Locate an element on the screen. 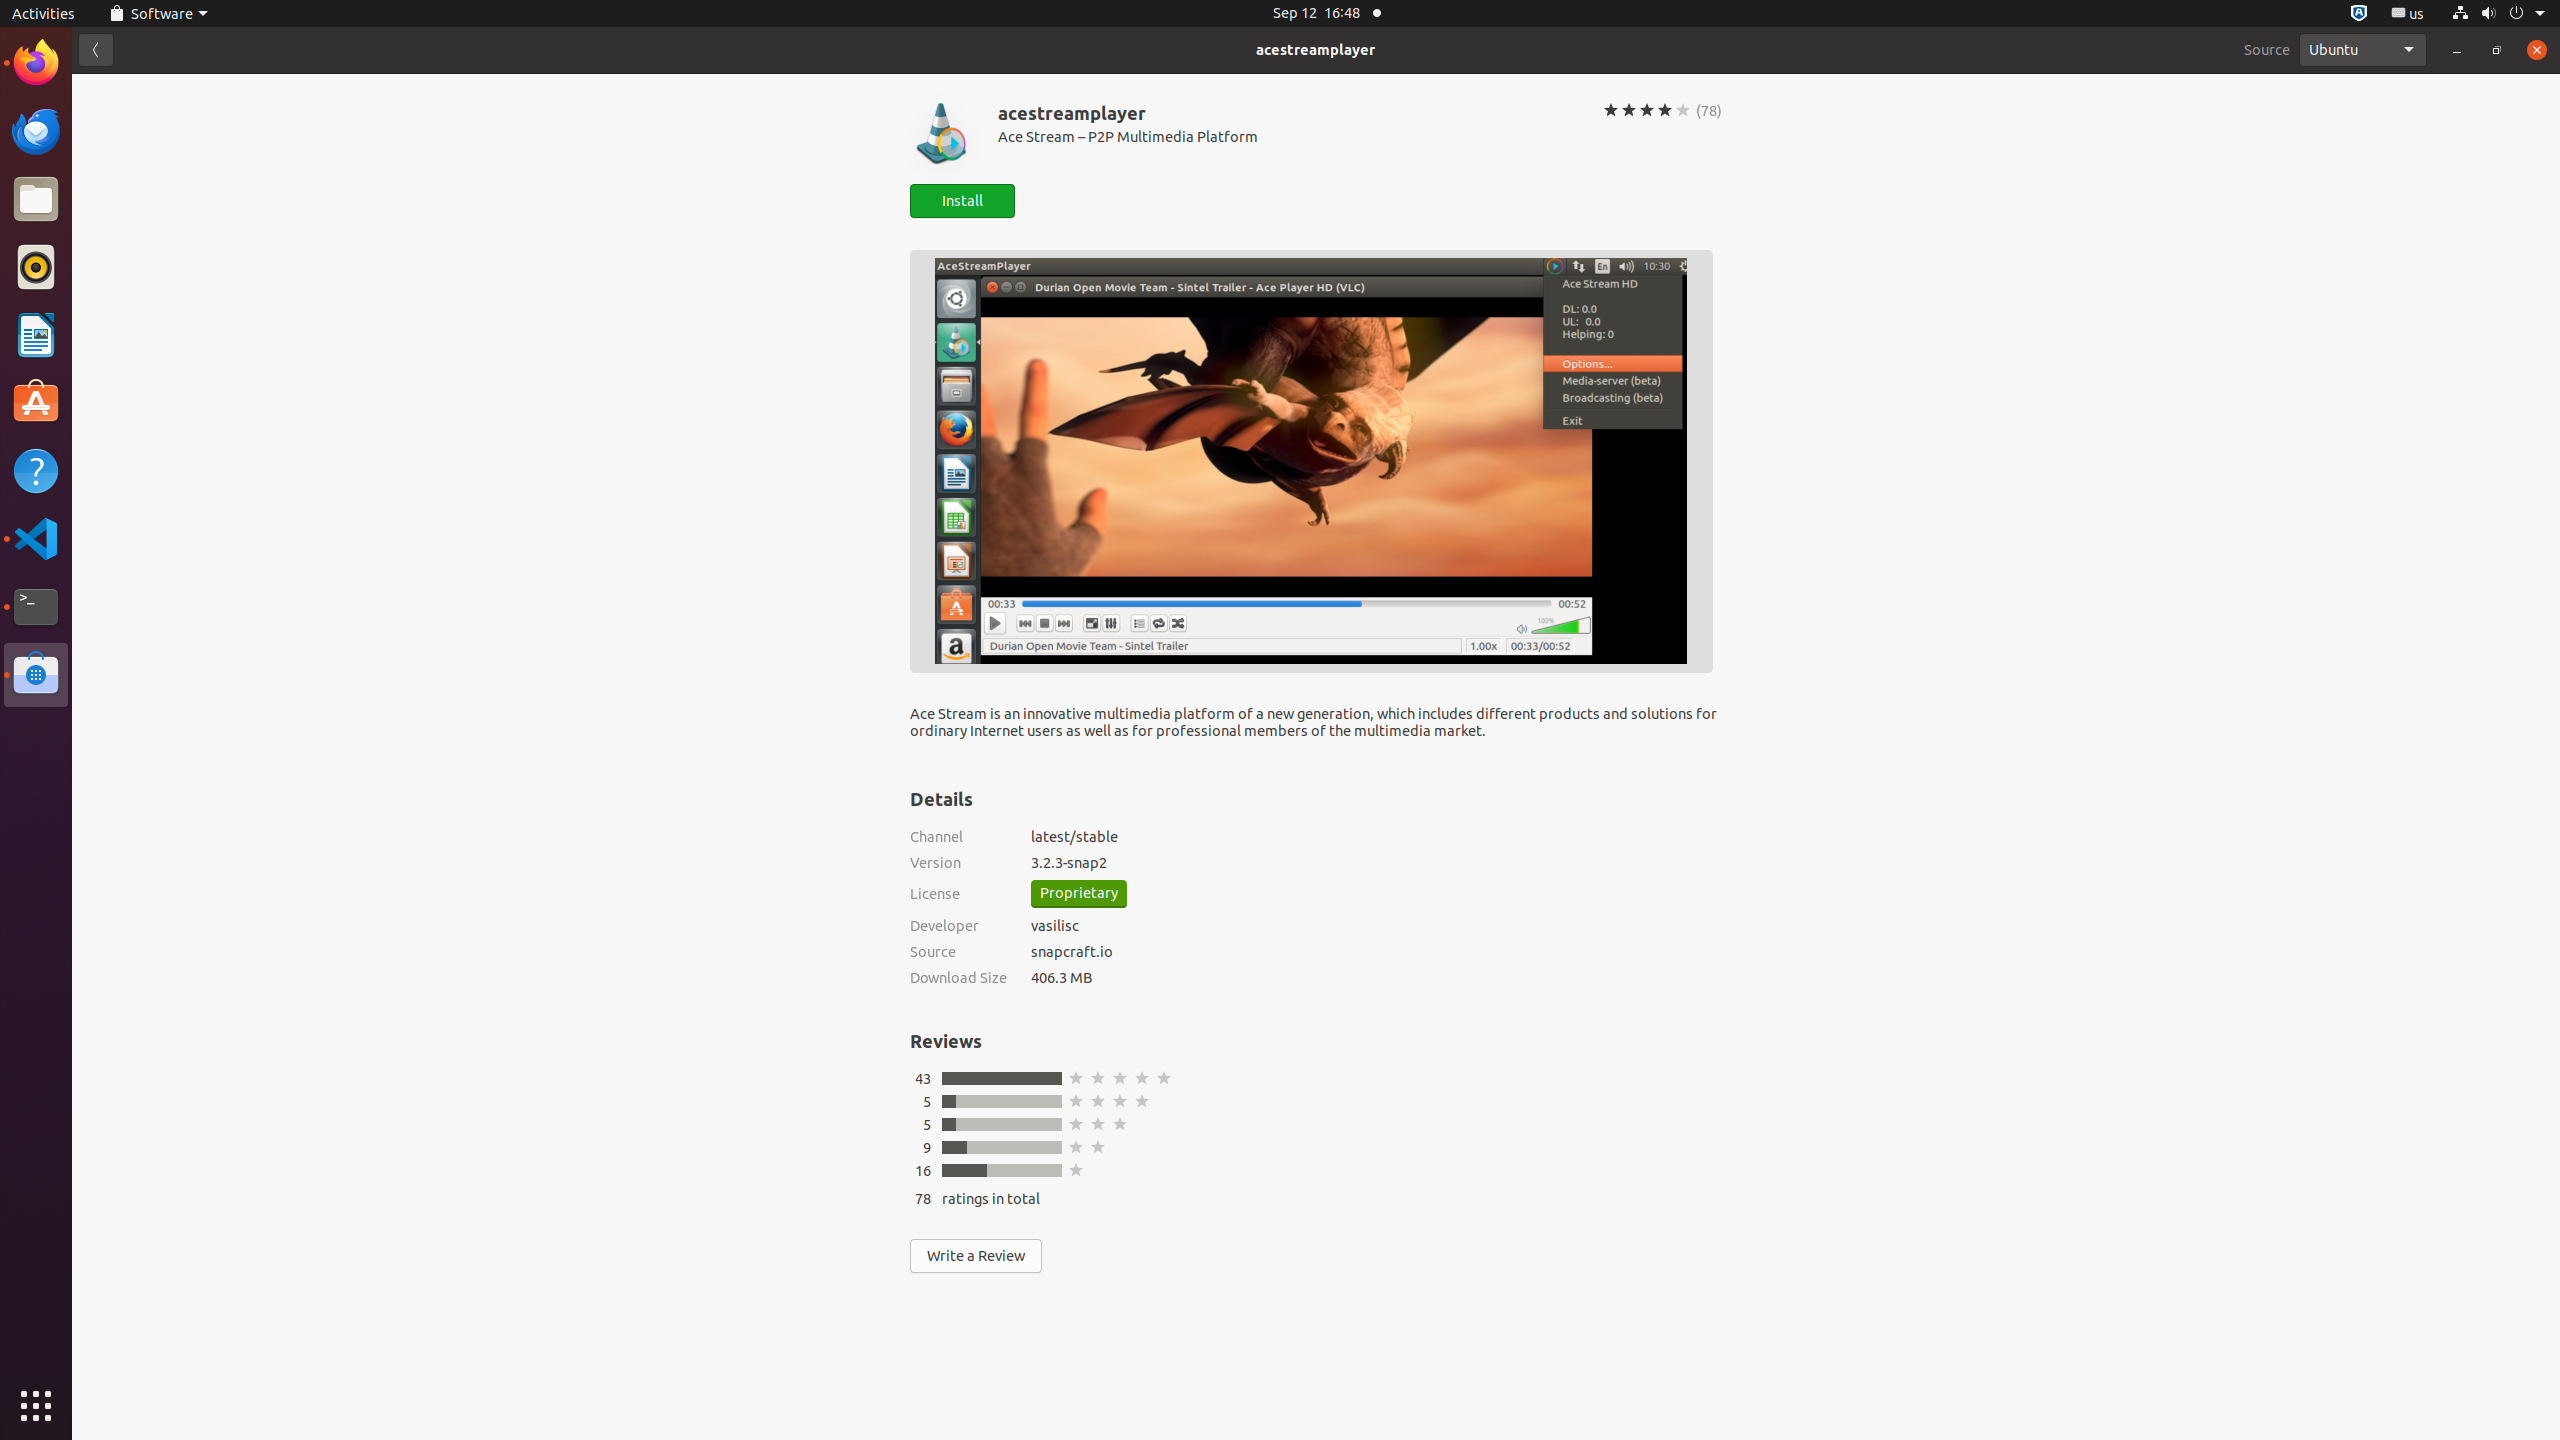 The width and height of the screenshot is (2560, 1440). 9 is located at coordinates (927, 1148).